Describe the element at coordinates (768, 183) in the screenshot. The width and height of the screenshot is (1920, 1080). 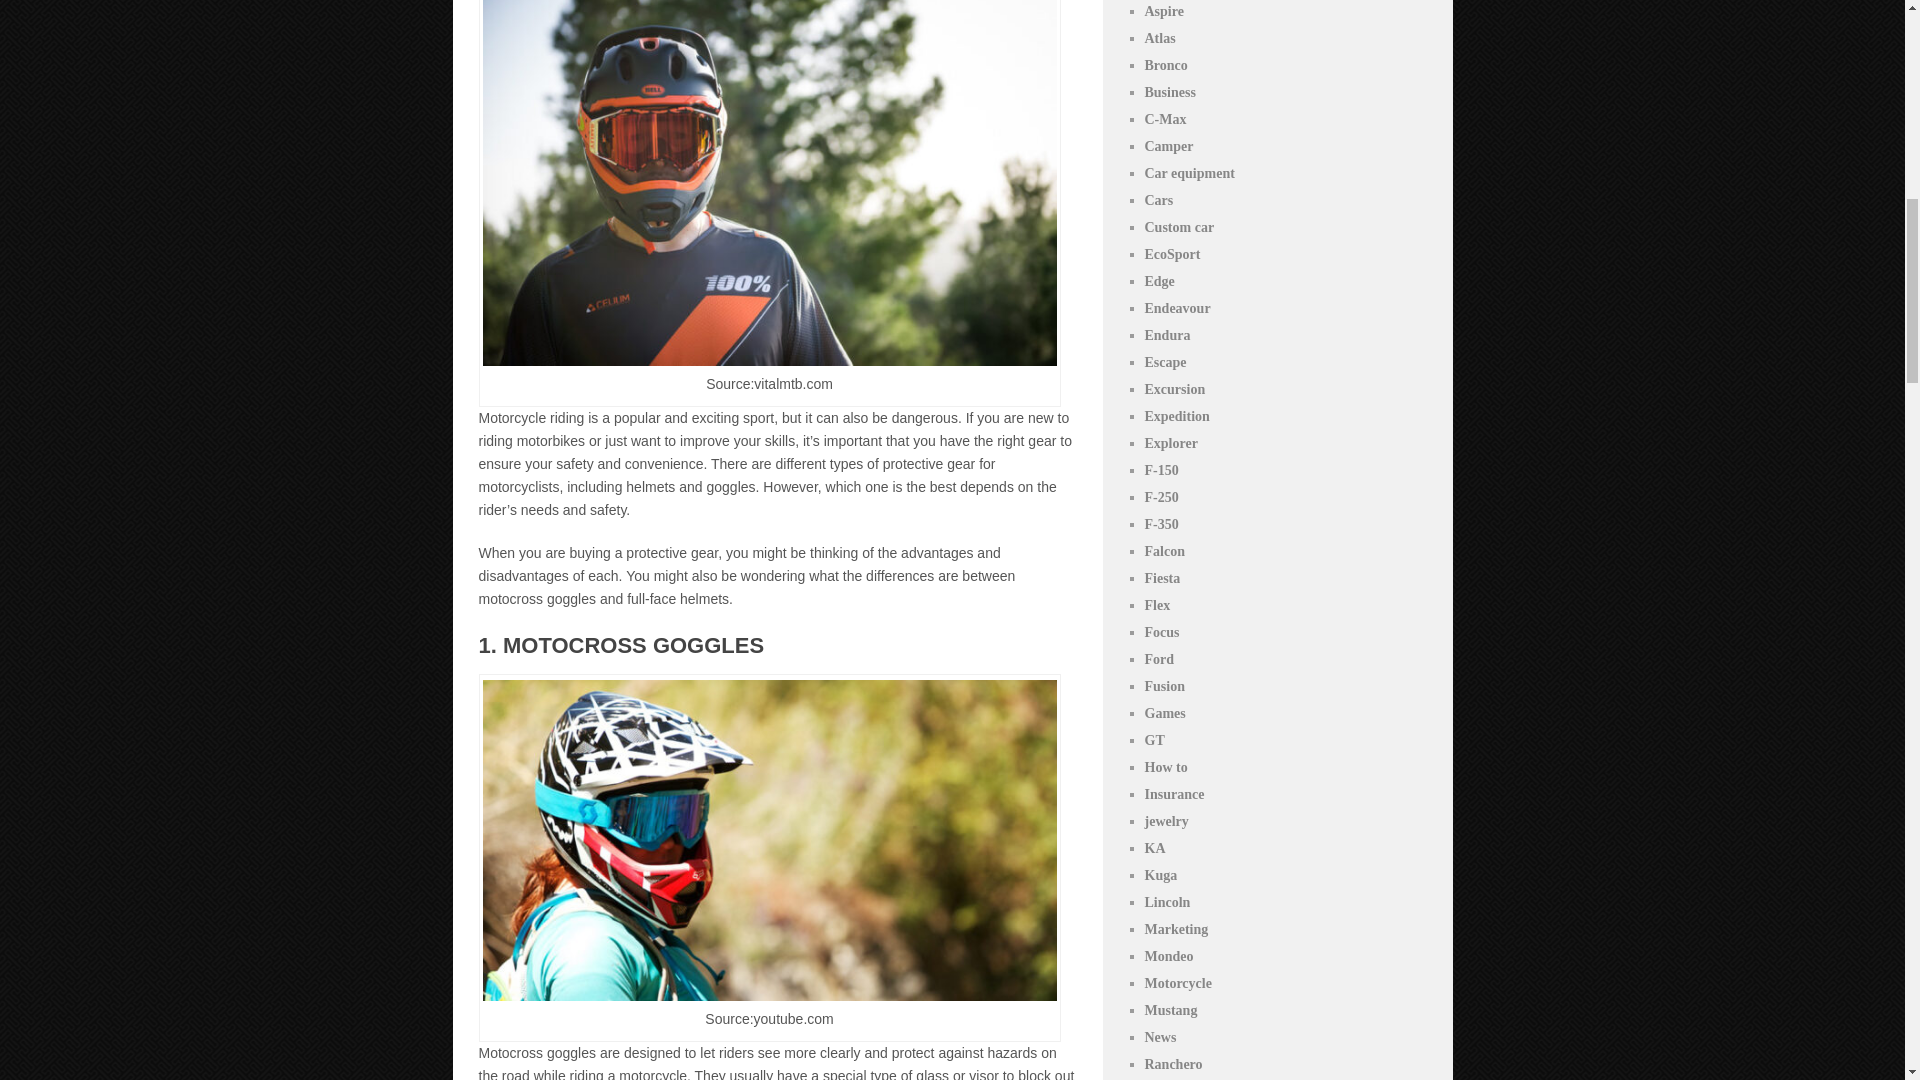
I see `Motocross Goggles vs. Full Face Helmet 1 630x420` at that location.